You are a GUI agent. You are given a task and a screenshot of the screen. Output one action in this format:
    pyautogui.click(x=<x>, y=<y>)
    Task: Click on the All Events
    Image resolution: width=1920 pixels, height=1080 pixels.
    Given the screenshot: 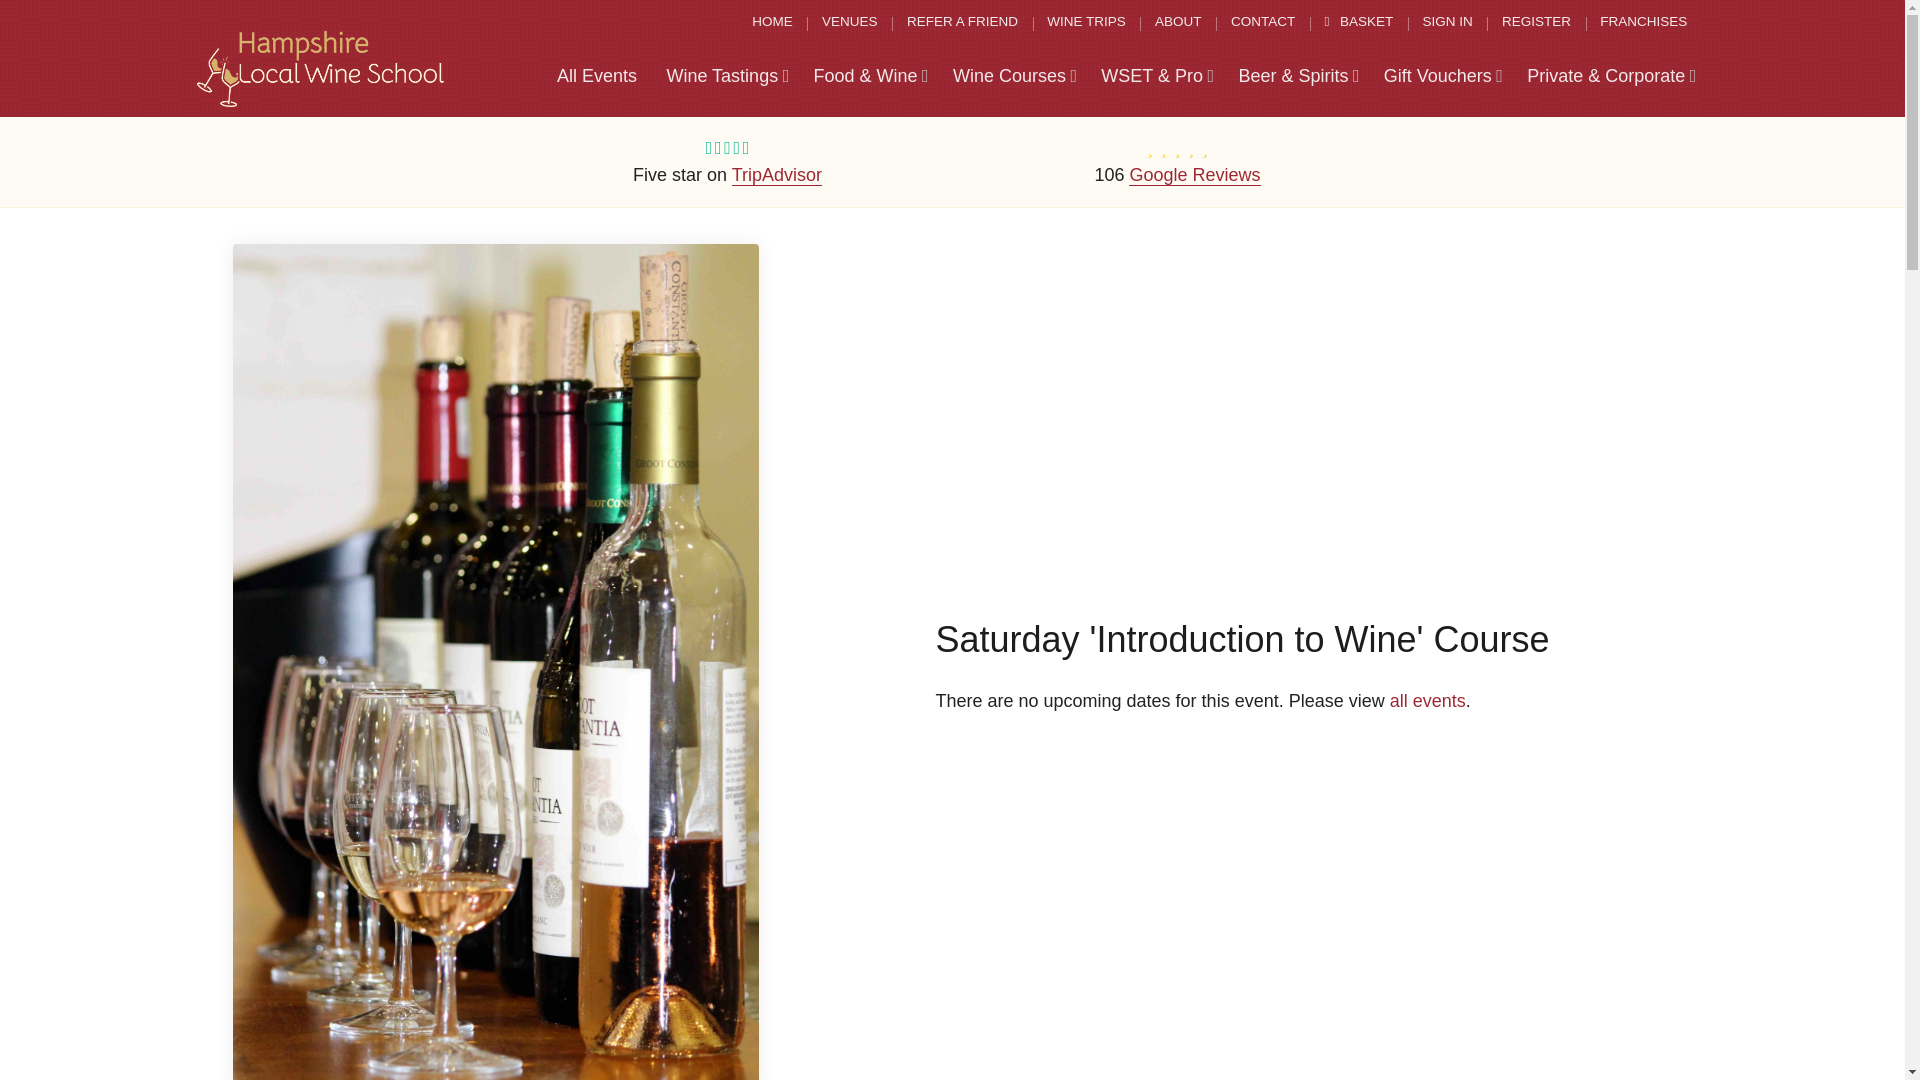 What is the action you would take?
    pyautogui.click(x=596, y=77)
    